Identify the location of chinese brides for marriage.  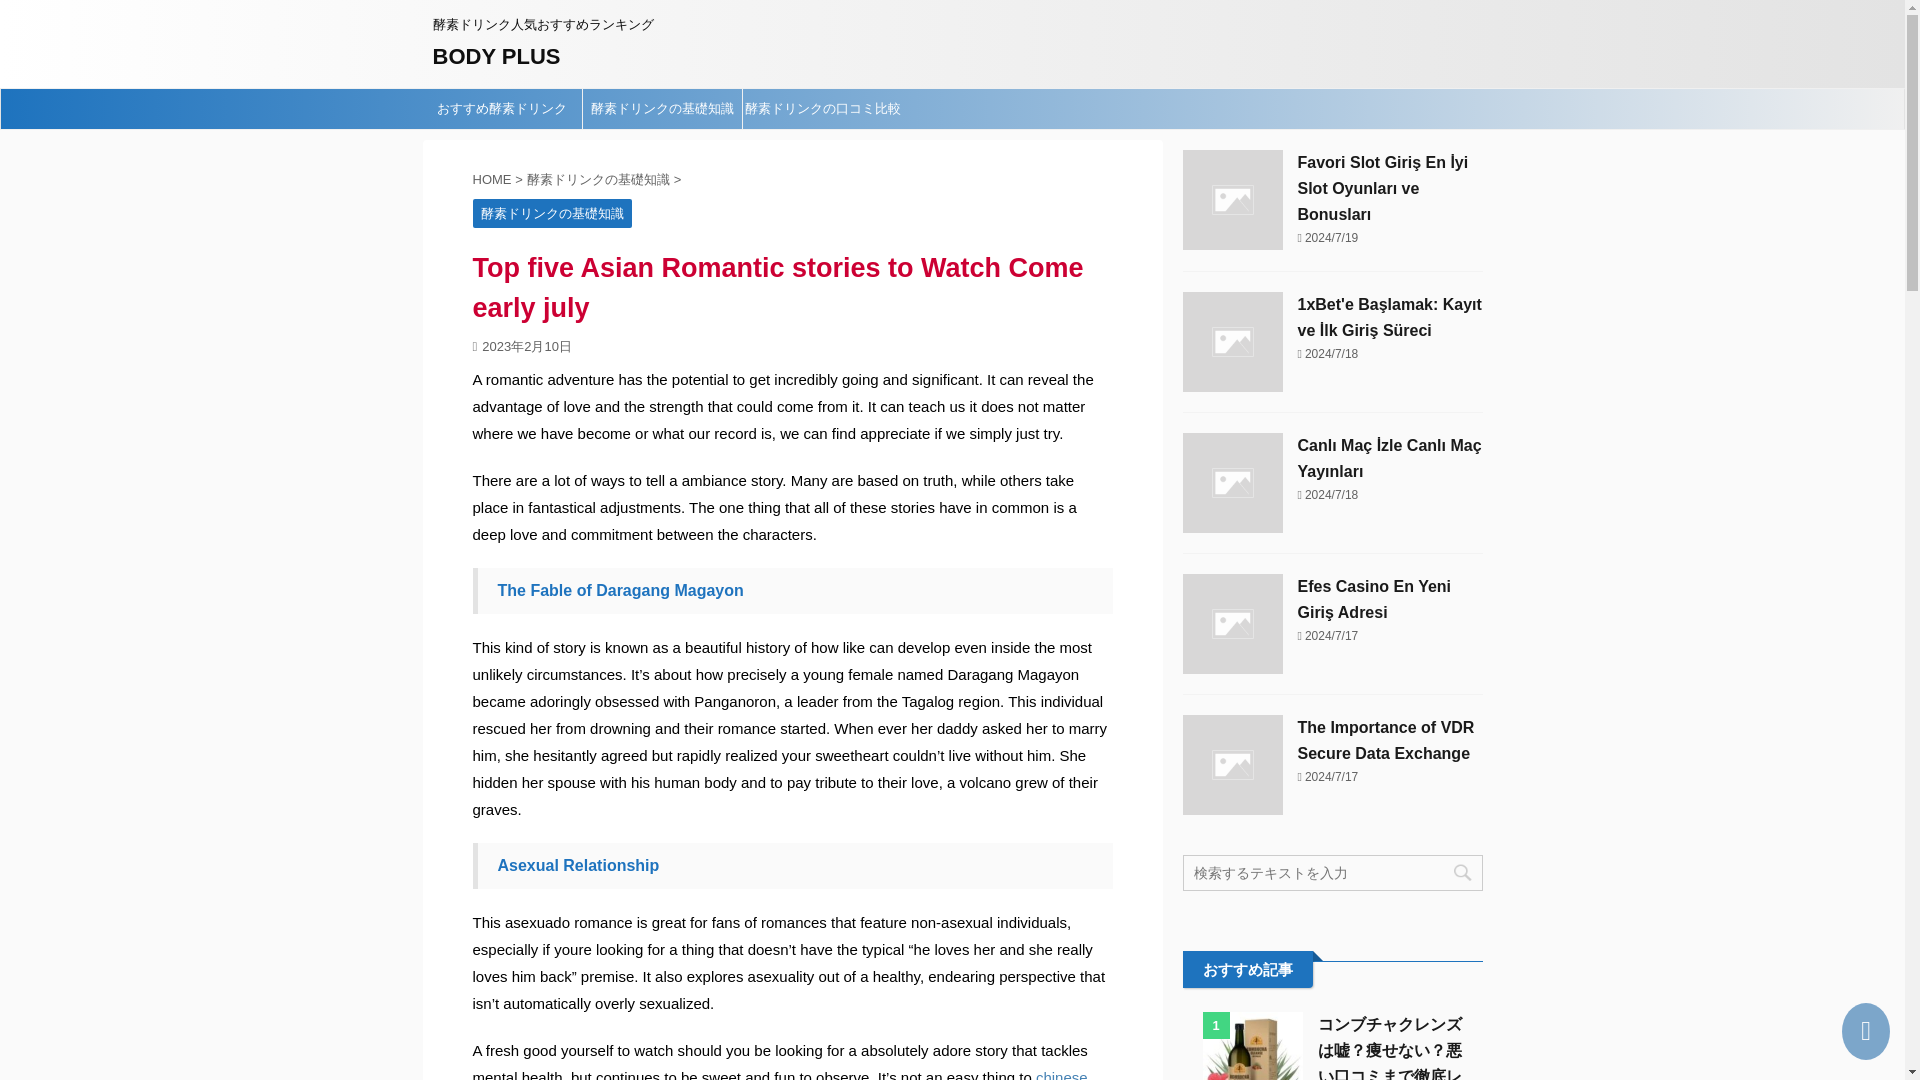
(779, 1074).